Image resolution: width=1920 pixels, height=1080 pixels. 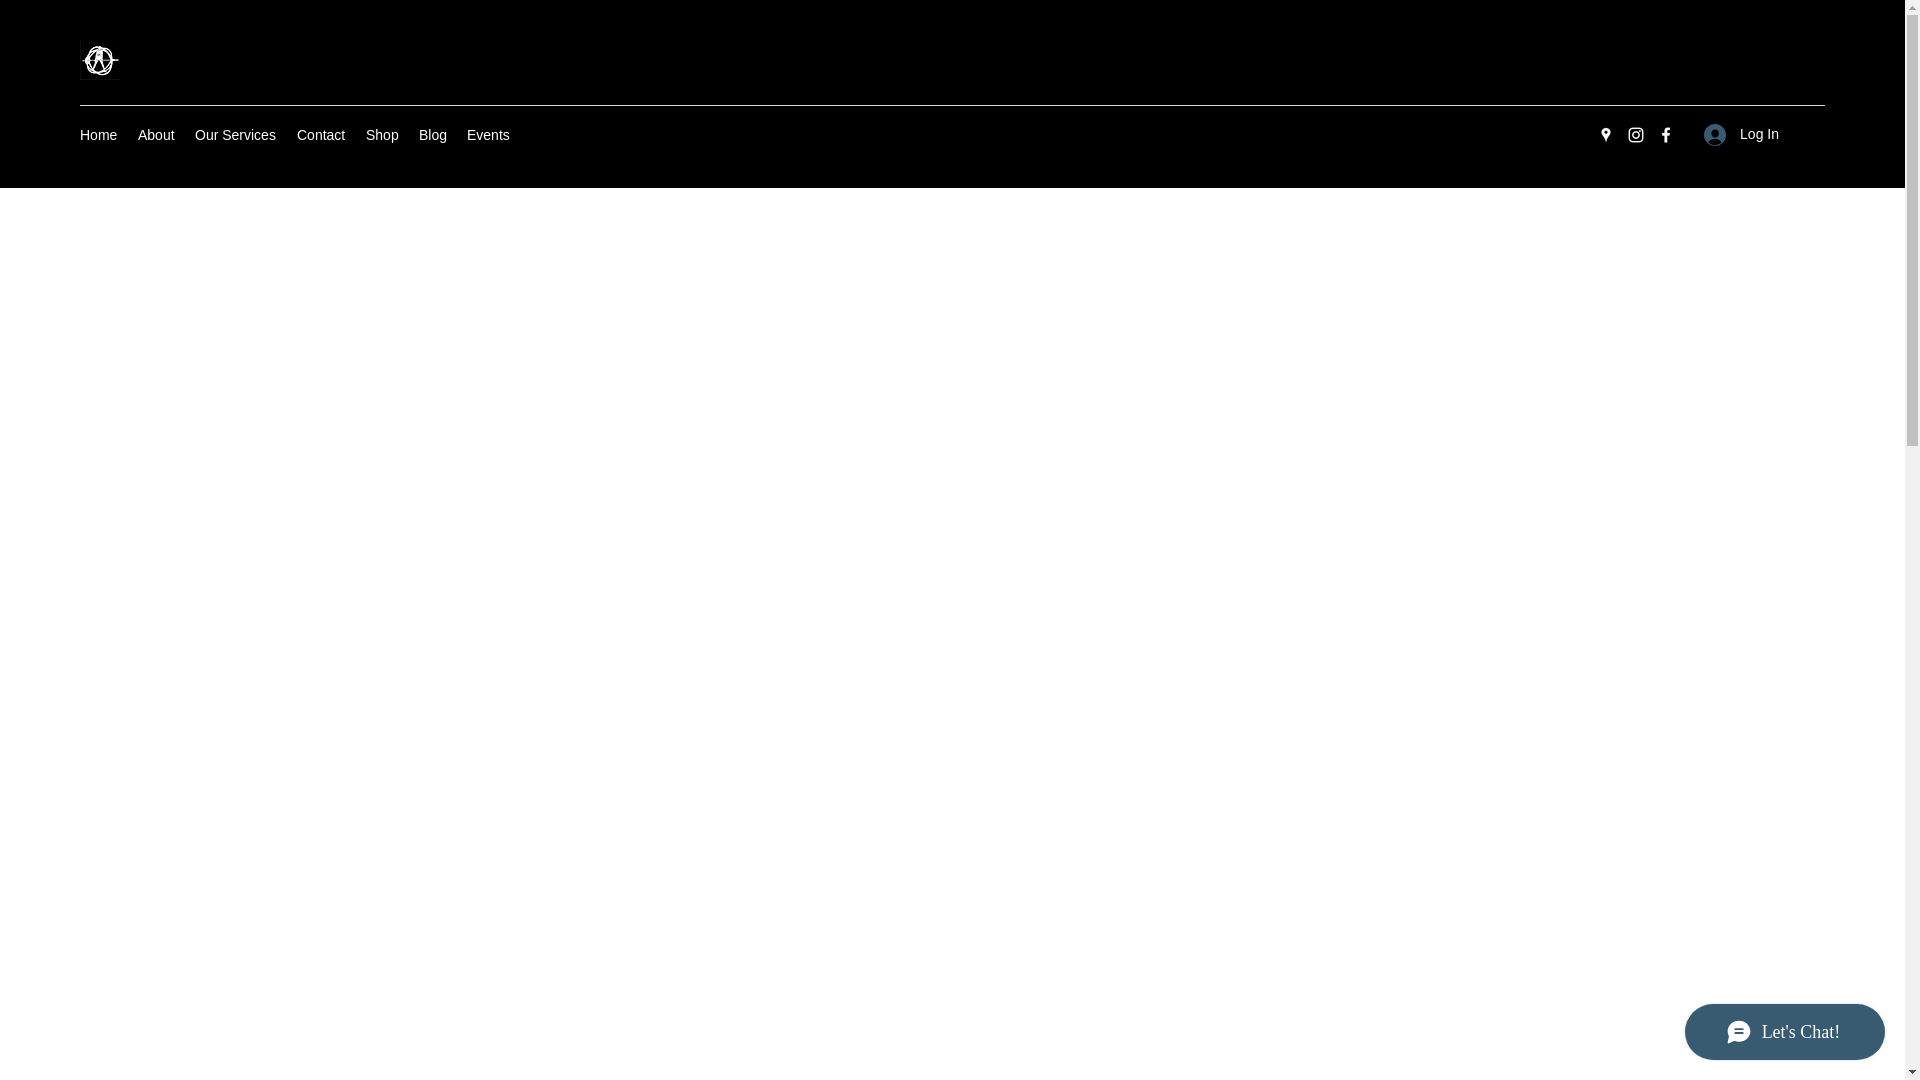 I want to click on Blog, so click(x=432, y=134).